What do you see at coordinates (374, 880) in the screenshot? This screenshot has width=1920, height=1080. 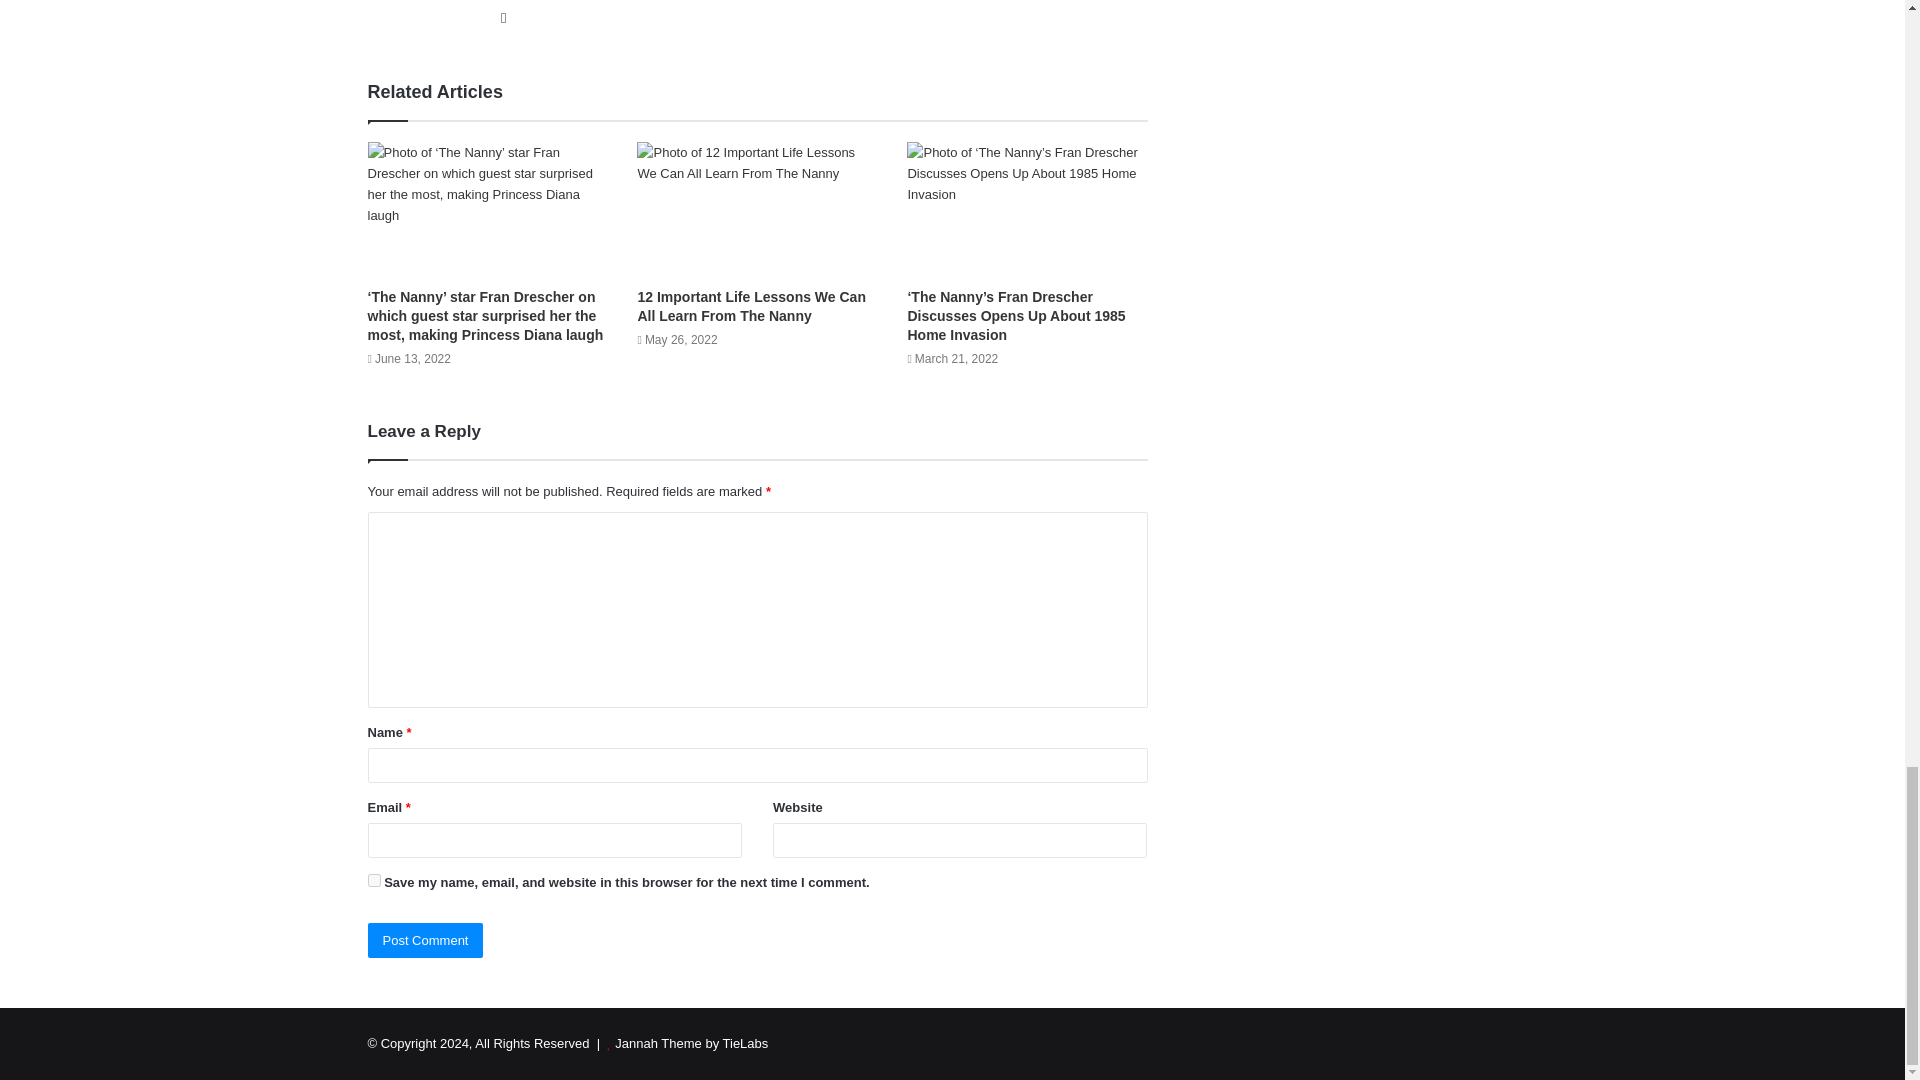 I see `yes` at bounding box center [374, 880].